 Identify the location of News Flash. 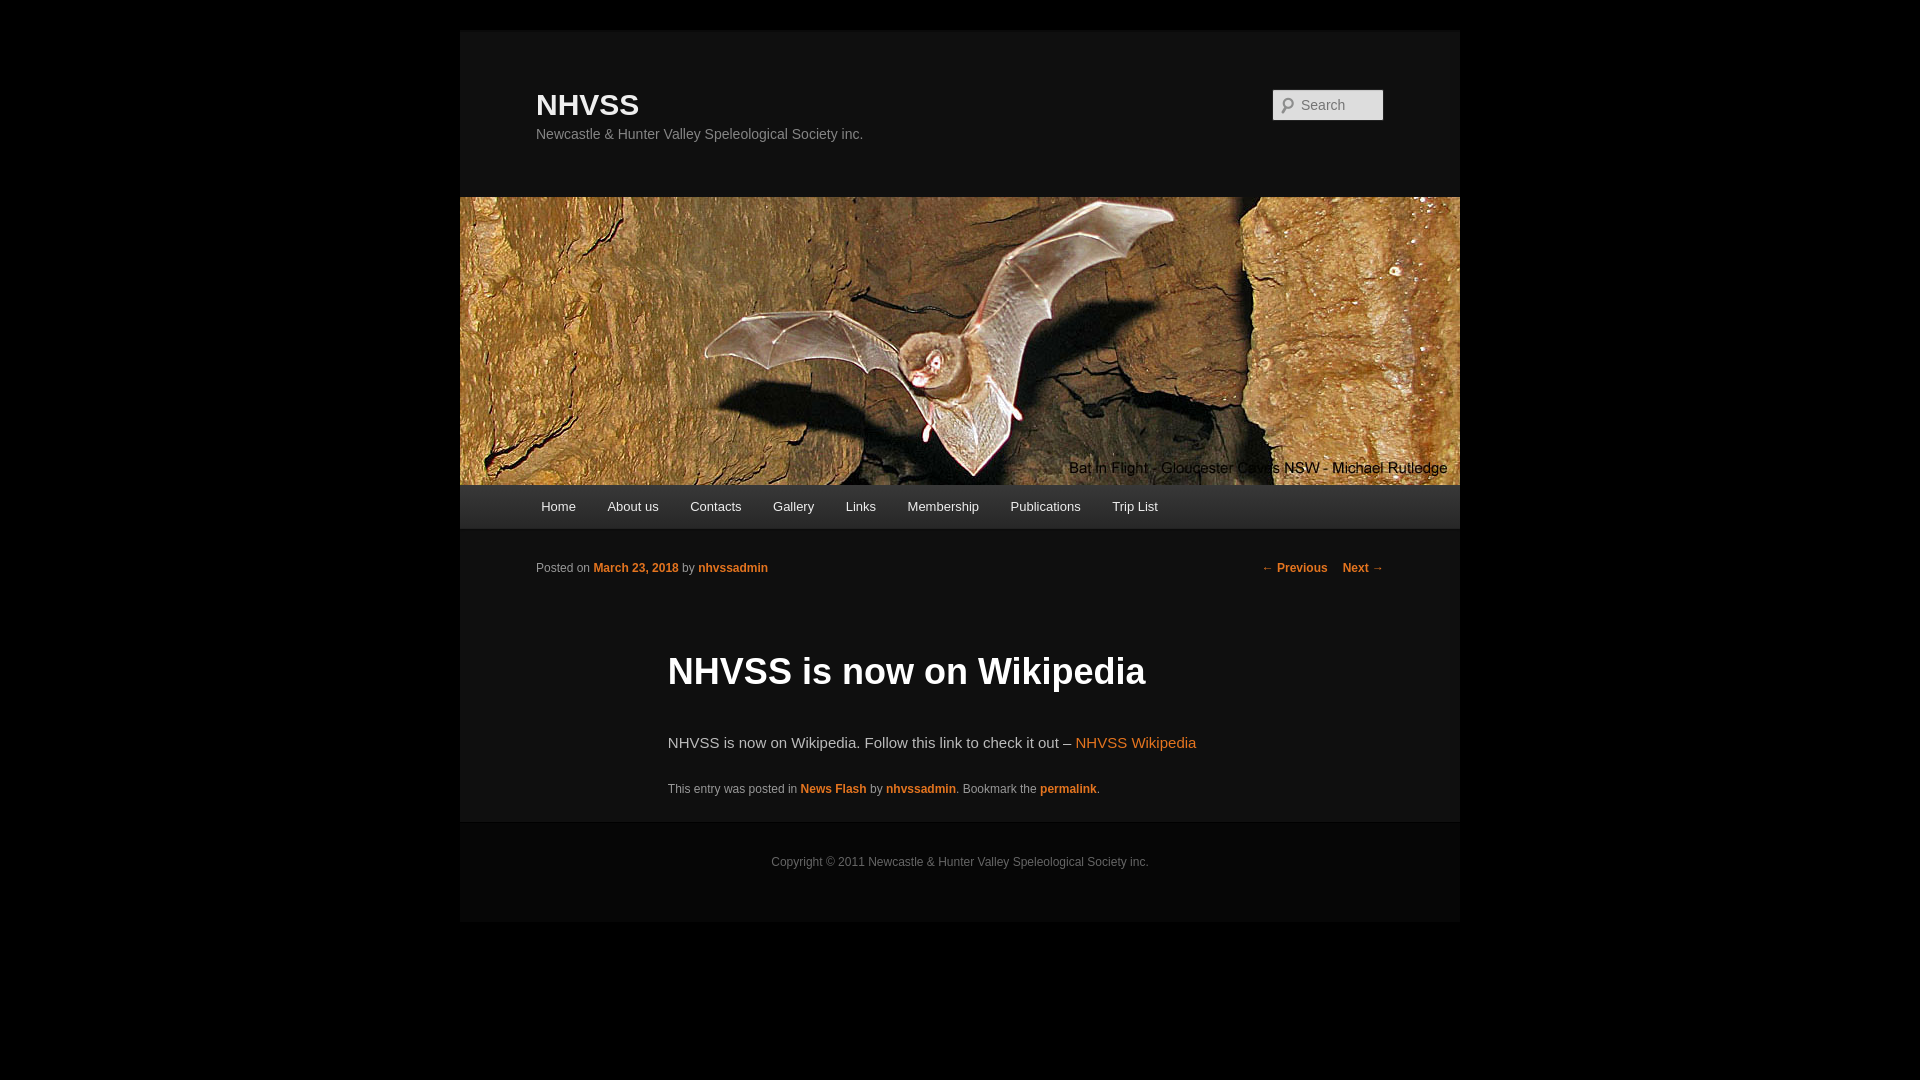
(834, 789).